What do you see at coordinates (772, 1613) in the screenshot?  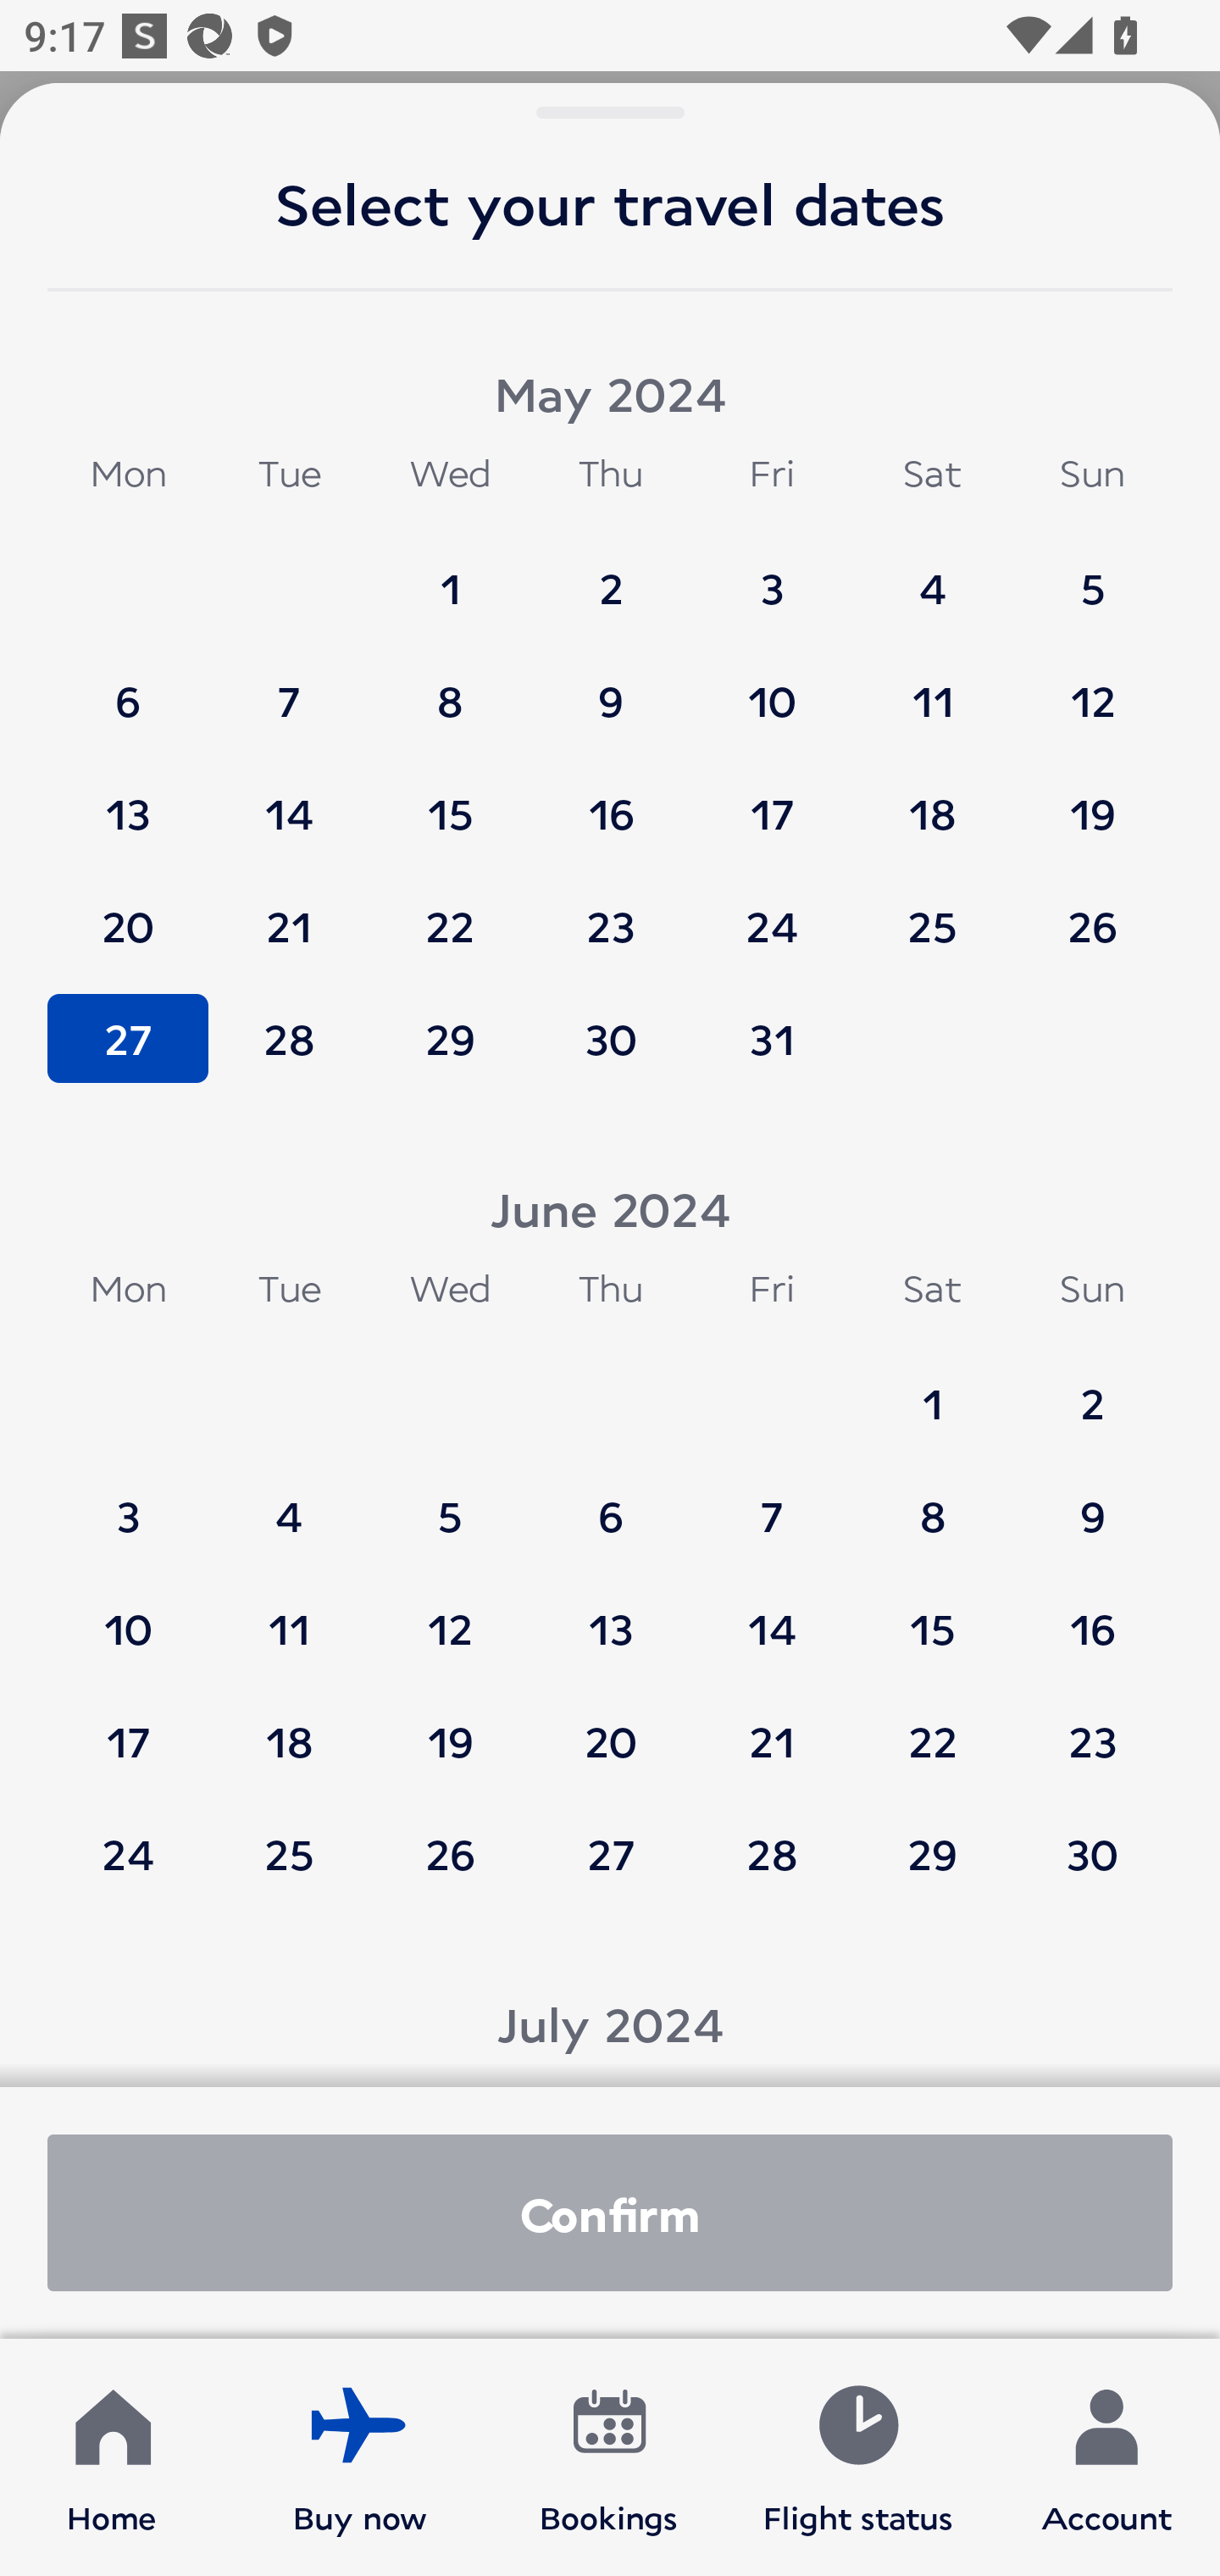 I see `14` at bounding box center [772, 1613].